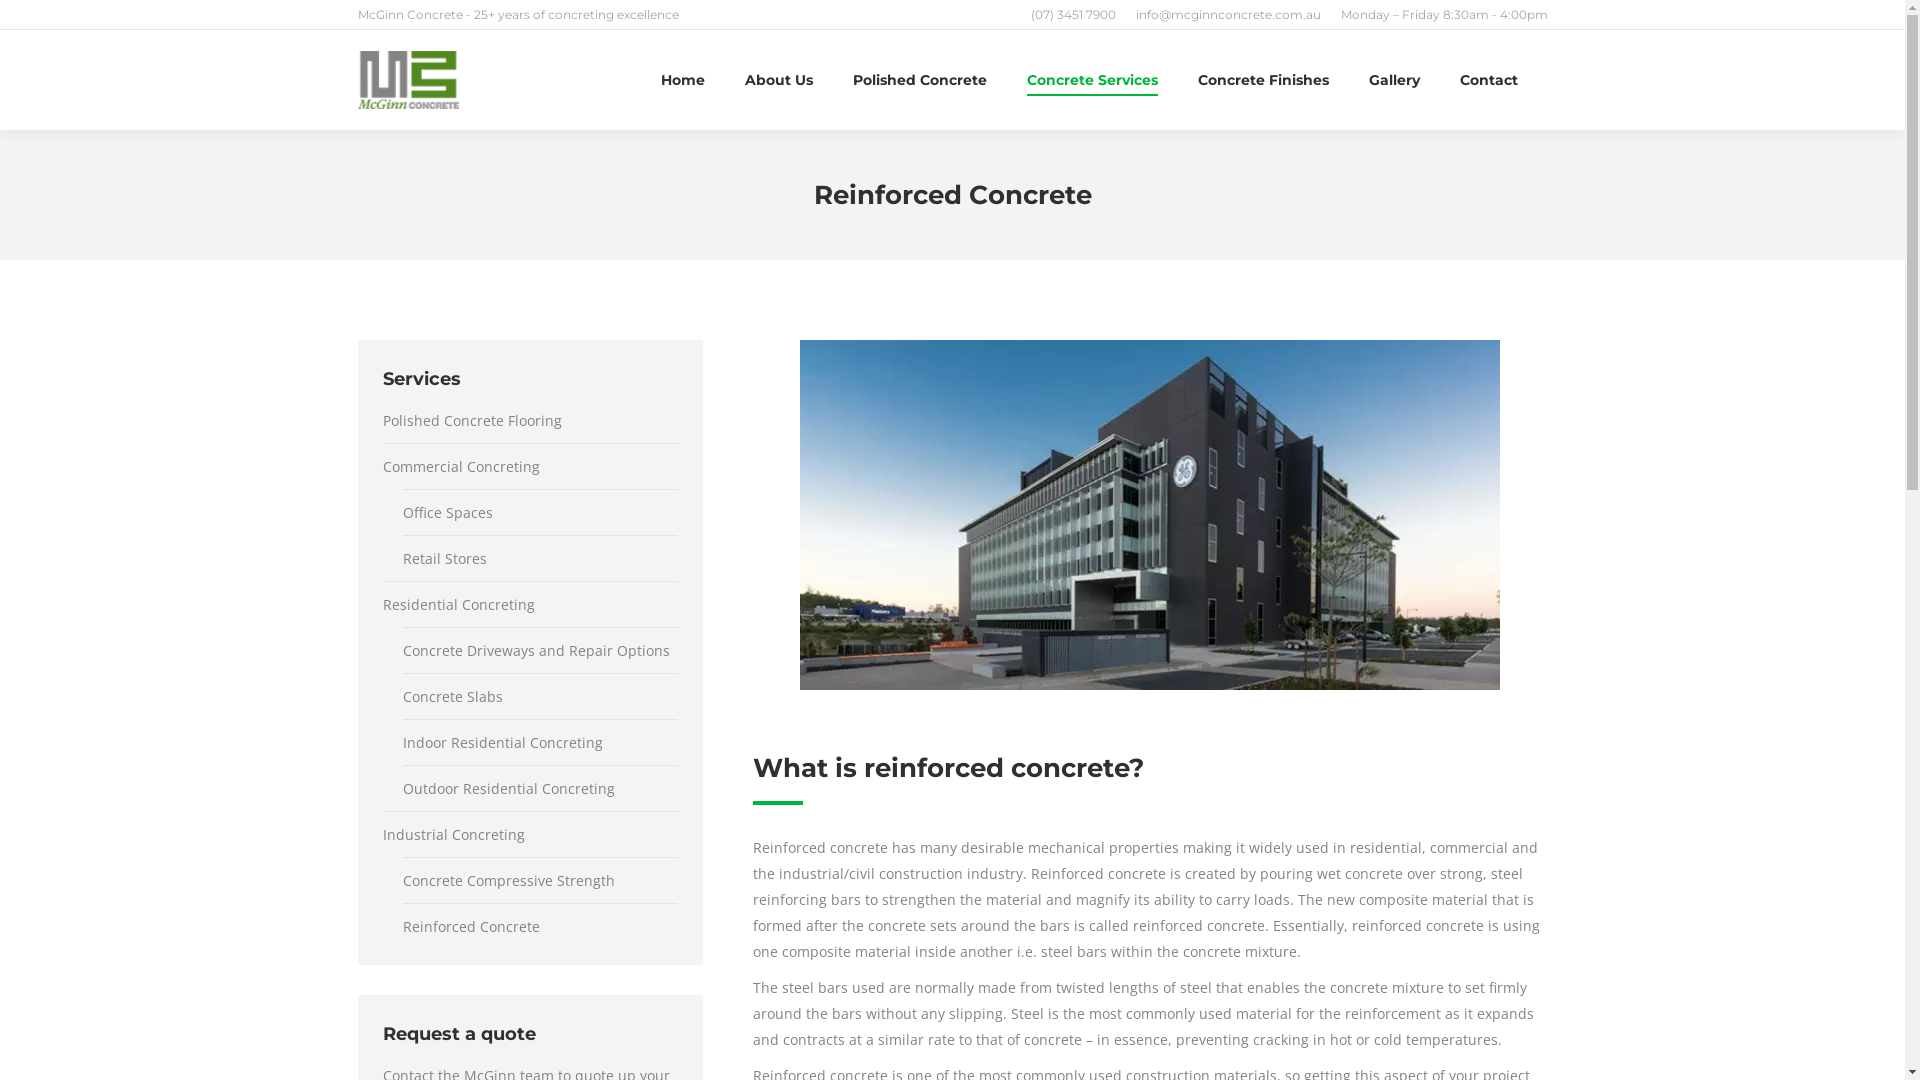  Describe the element at coordinates (472, 421) in the screenshot. I see `Polished Concrete Flooring` at that location.